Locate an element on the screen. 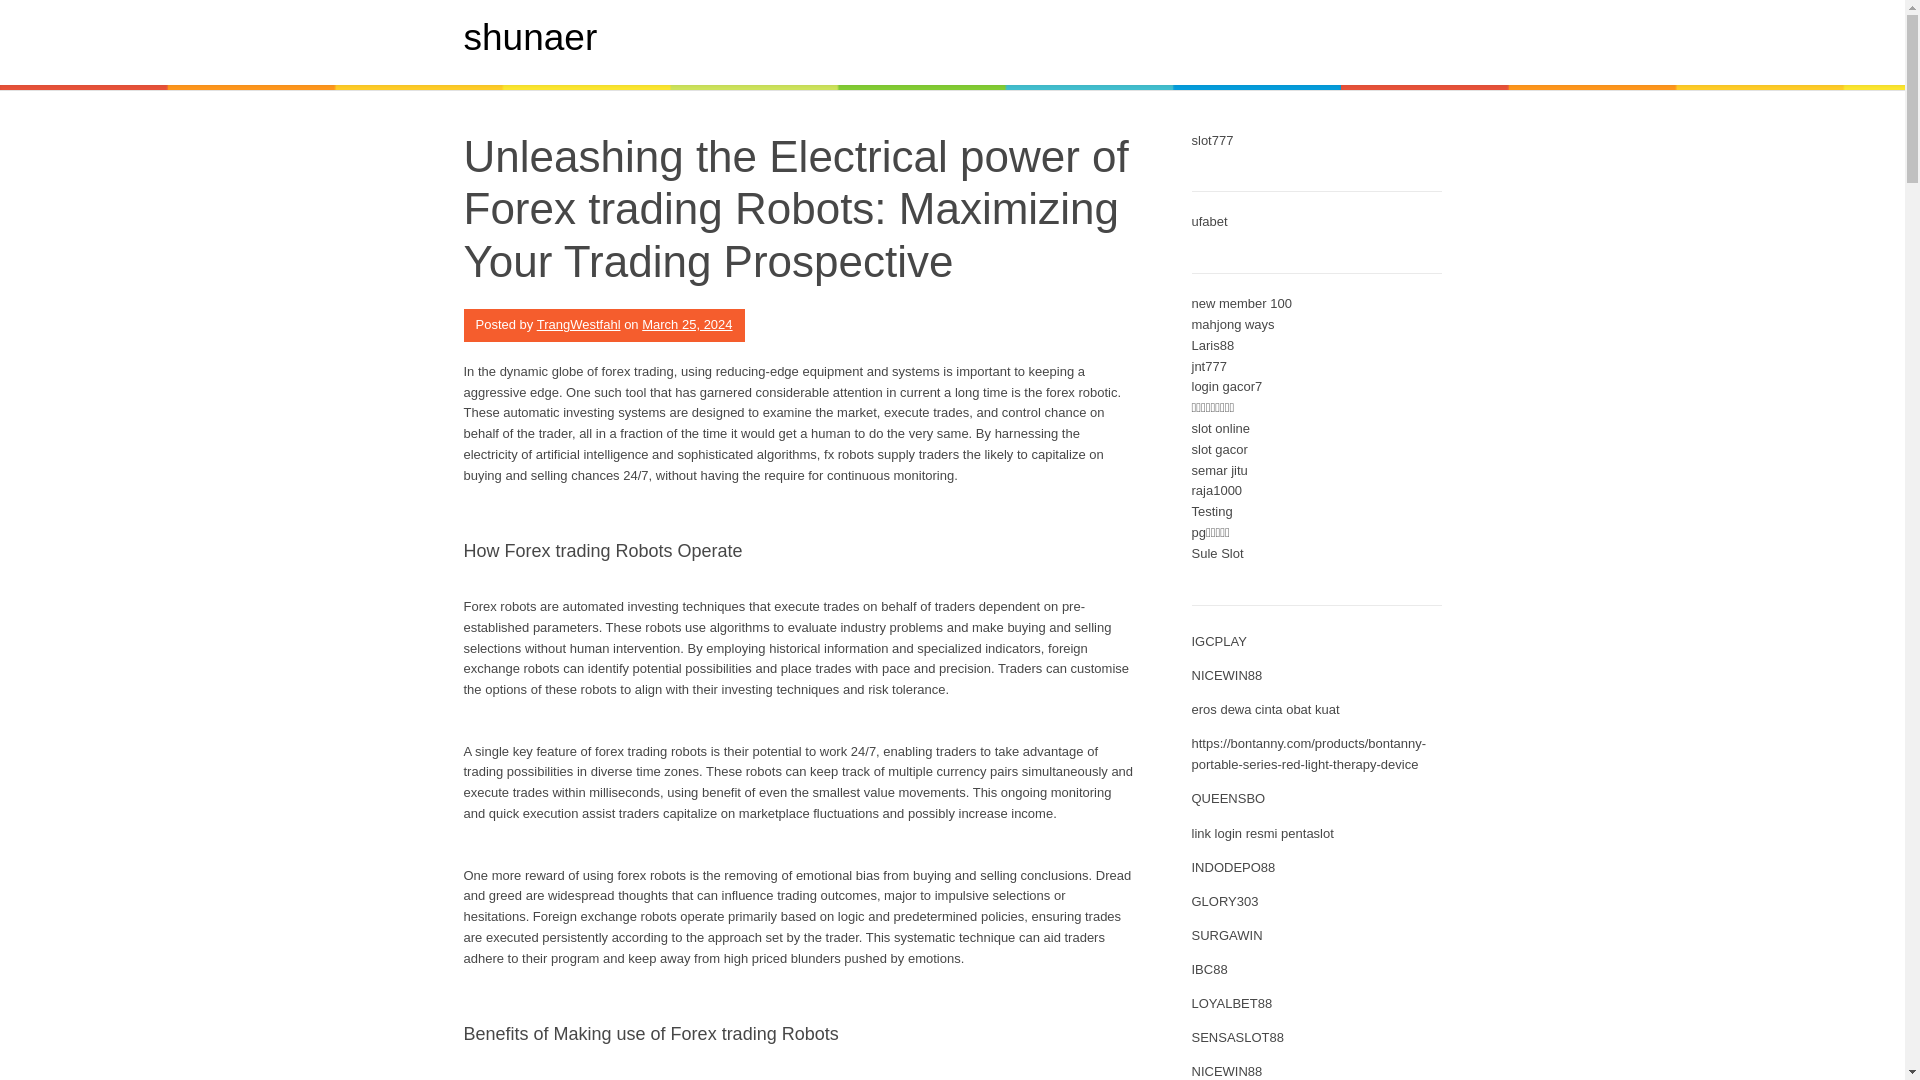 This screenshot has height=1080, width=1920. link login resmi pentaslot is located at coordinates (1263, 834).